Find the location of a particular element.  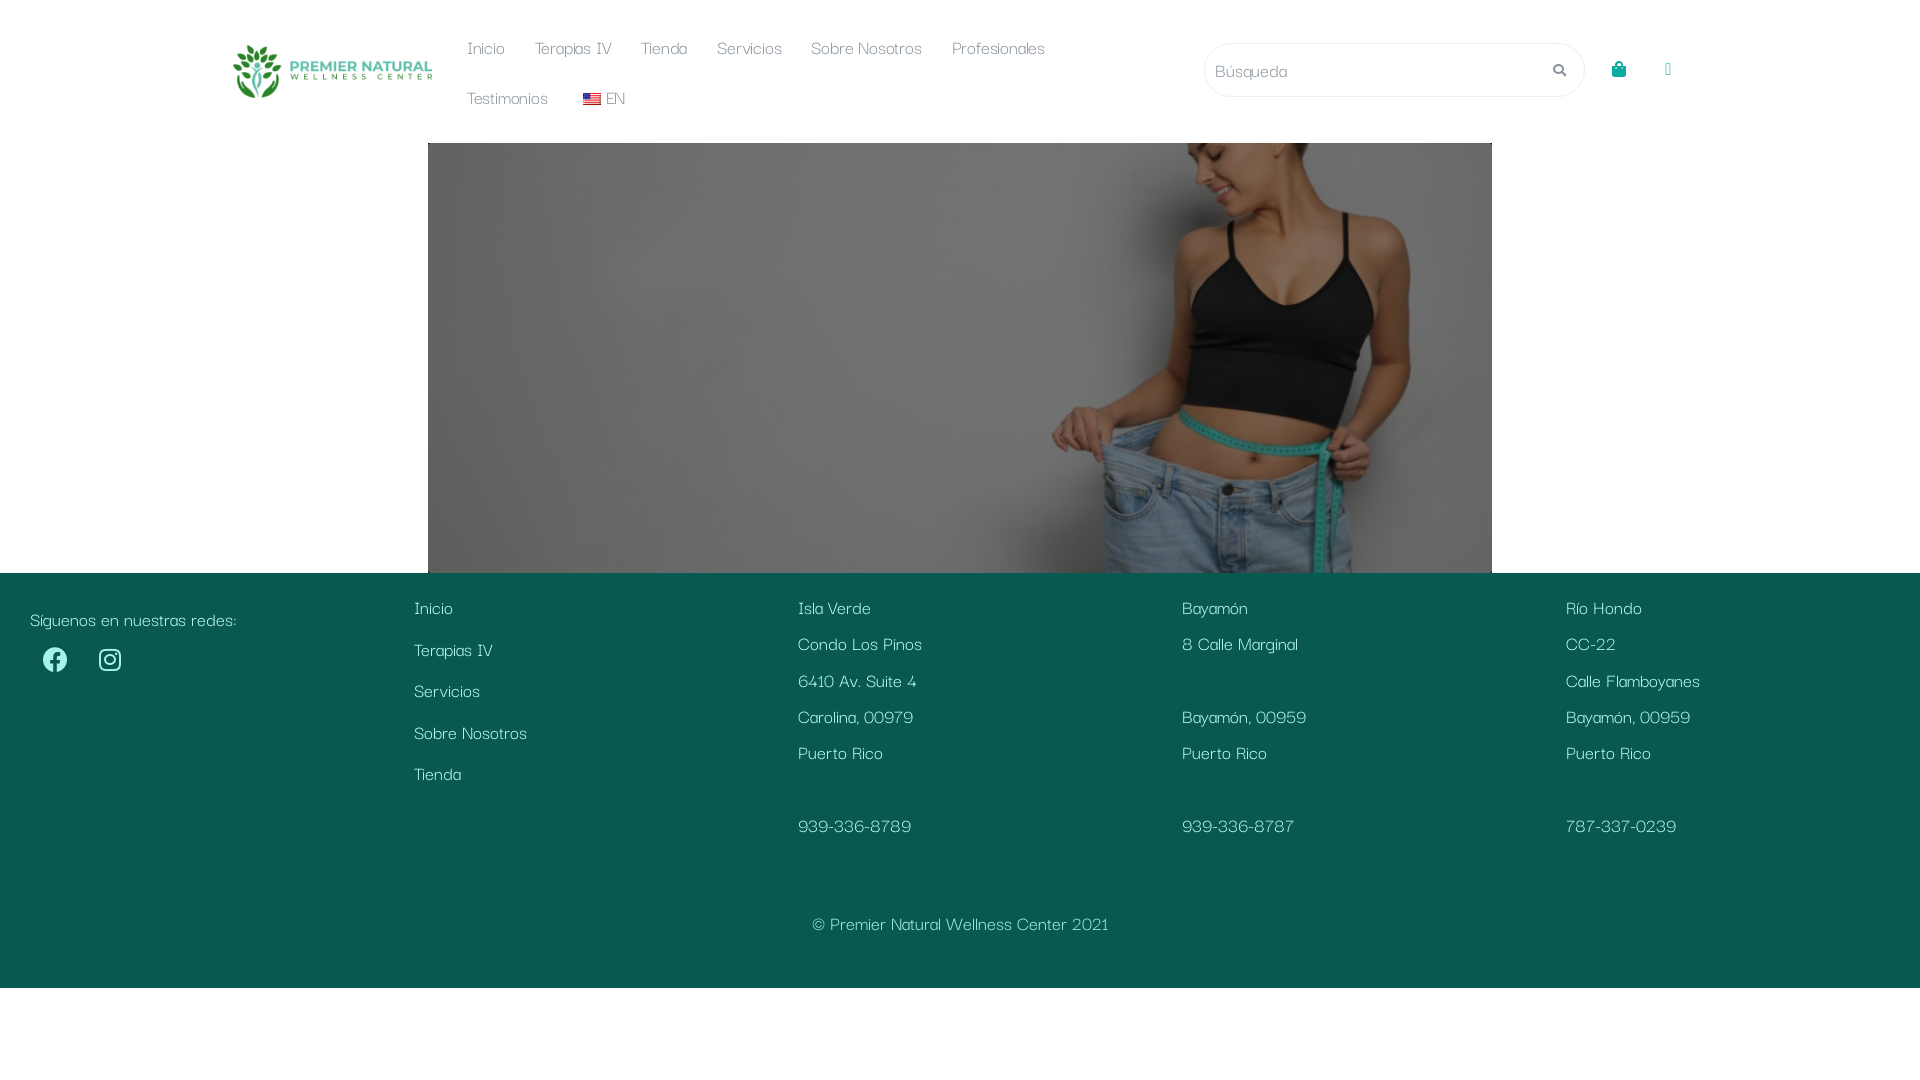

Inicio is located at coordinates (576, 607).